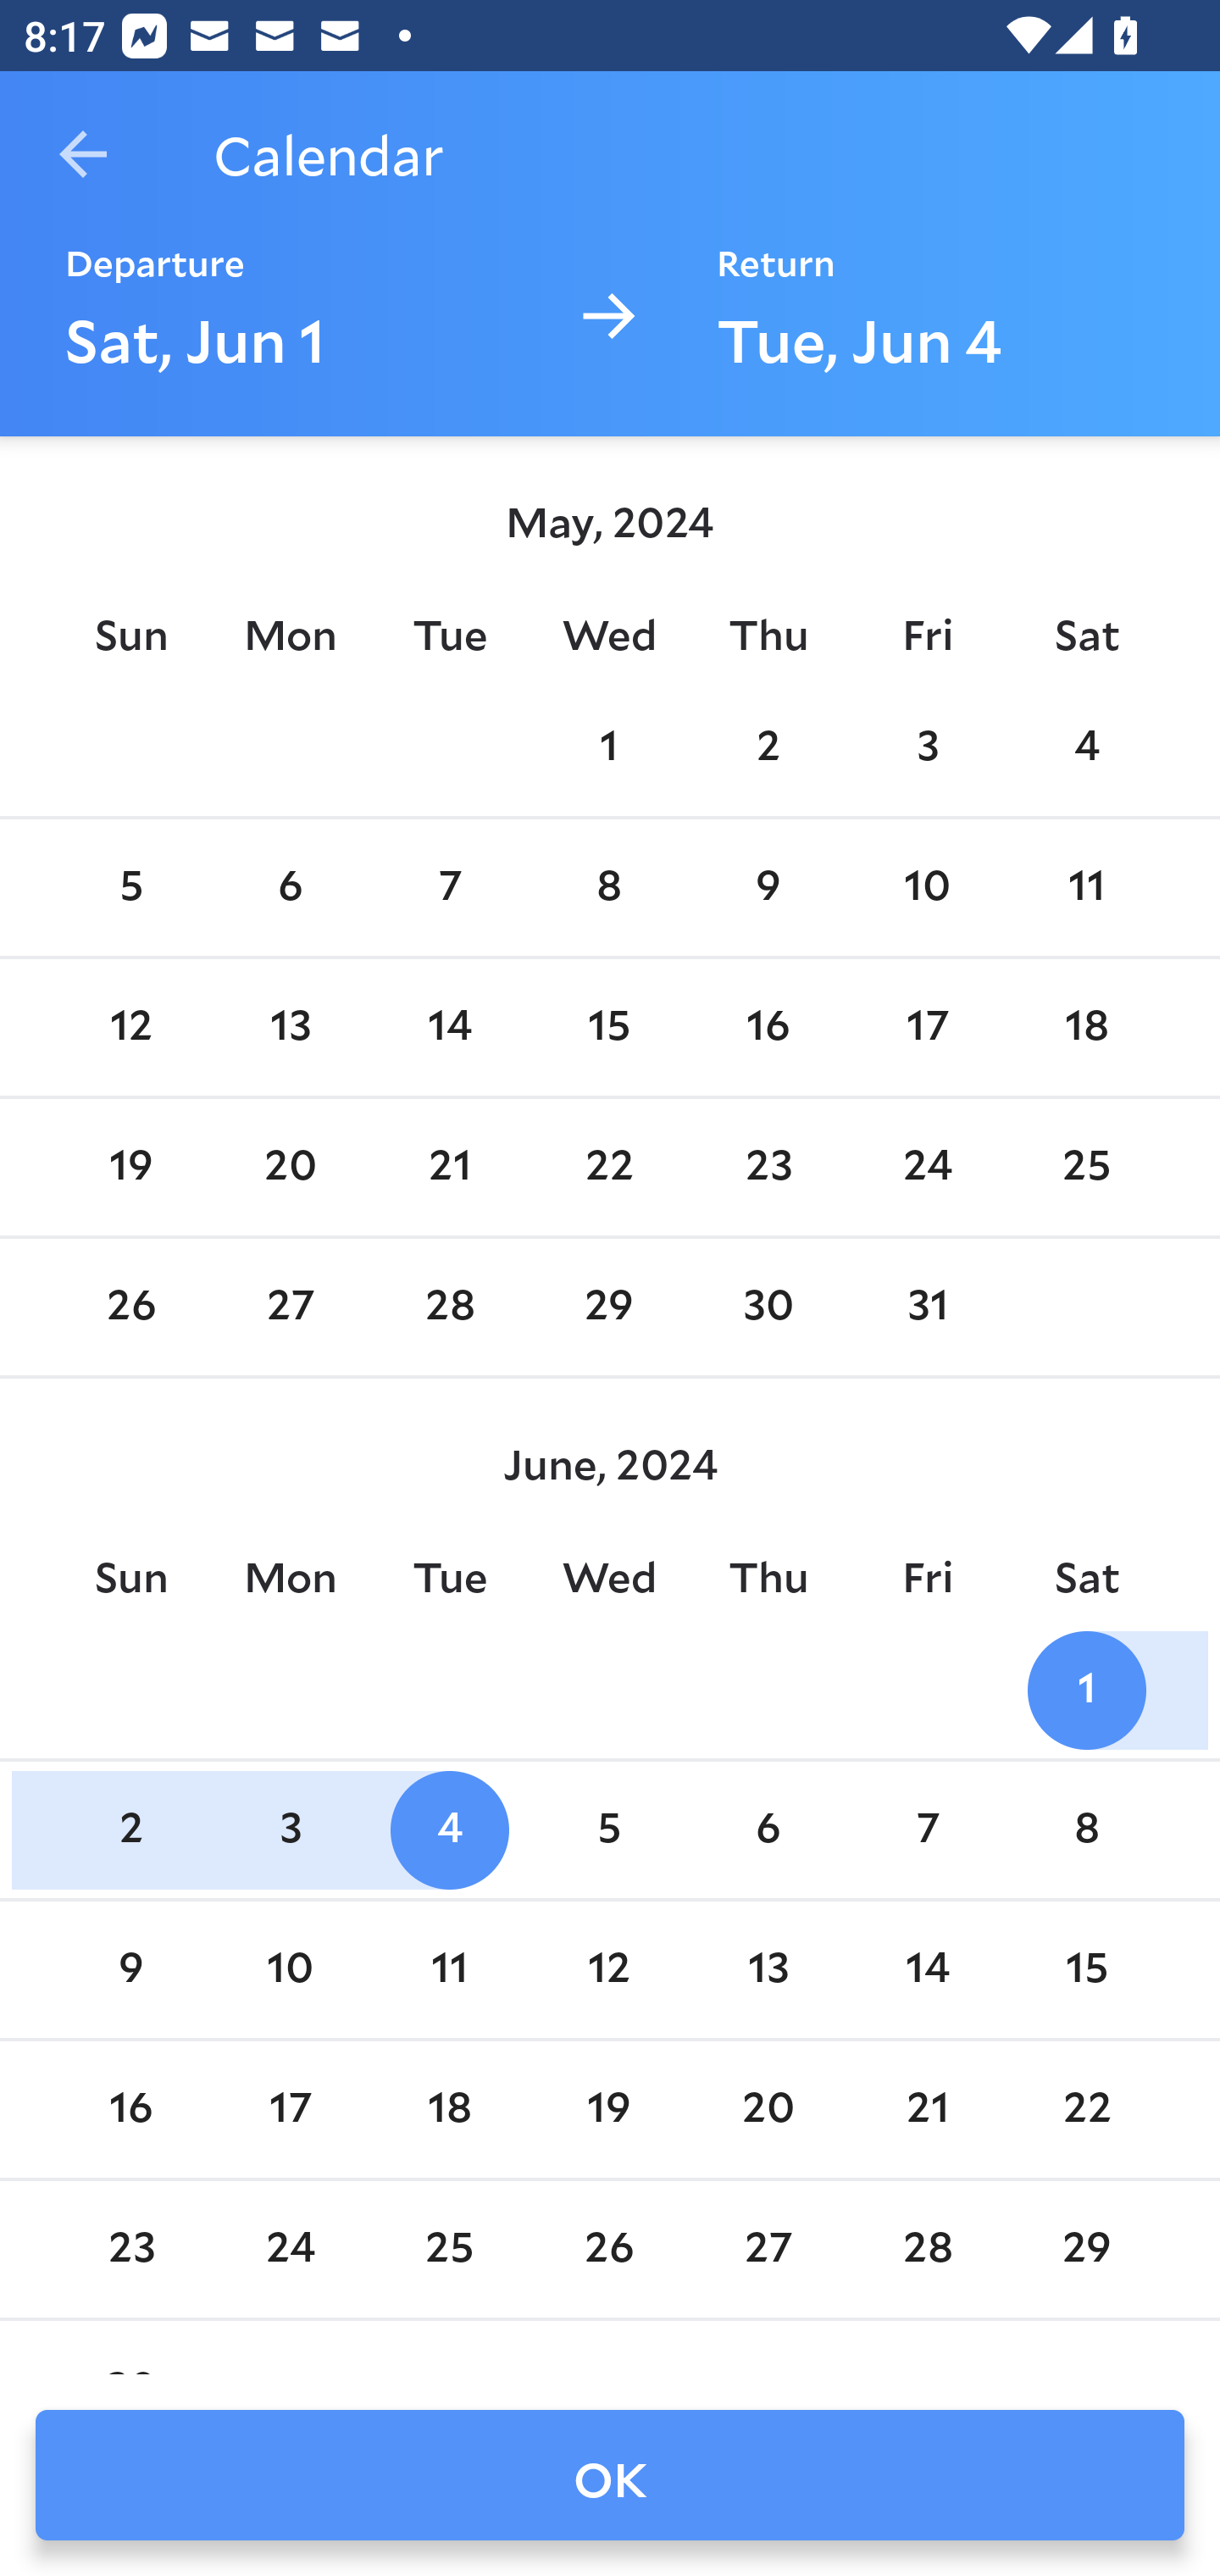 This screenshot has height=2576, width=1220. What do you see at coordinates (609, 1308) in the screenshot?
I see `29` at bounding box center [609, 1308].